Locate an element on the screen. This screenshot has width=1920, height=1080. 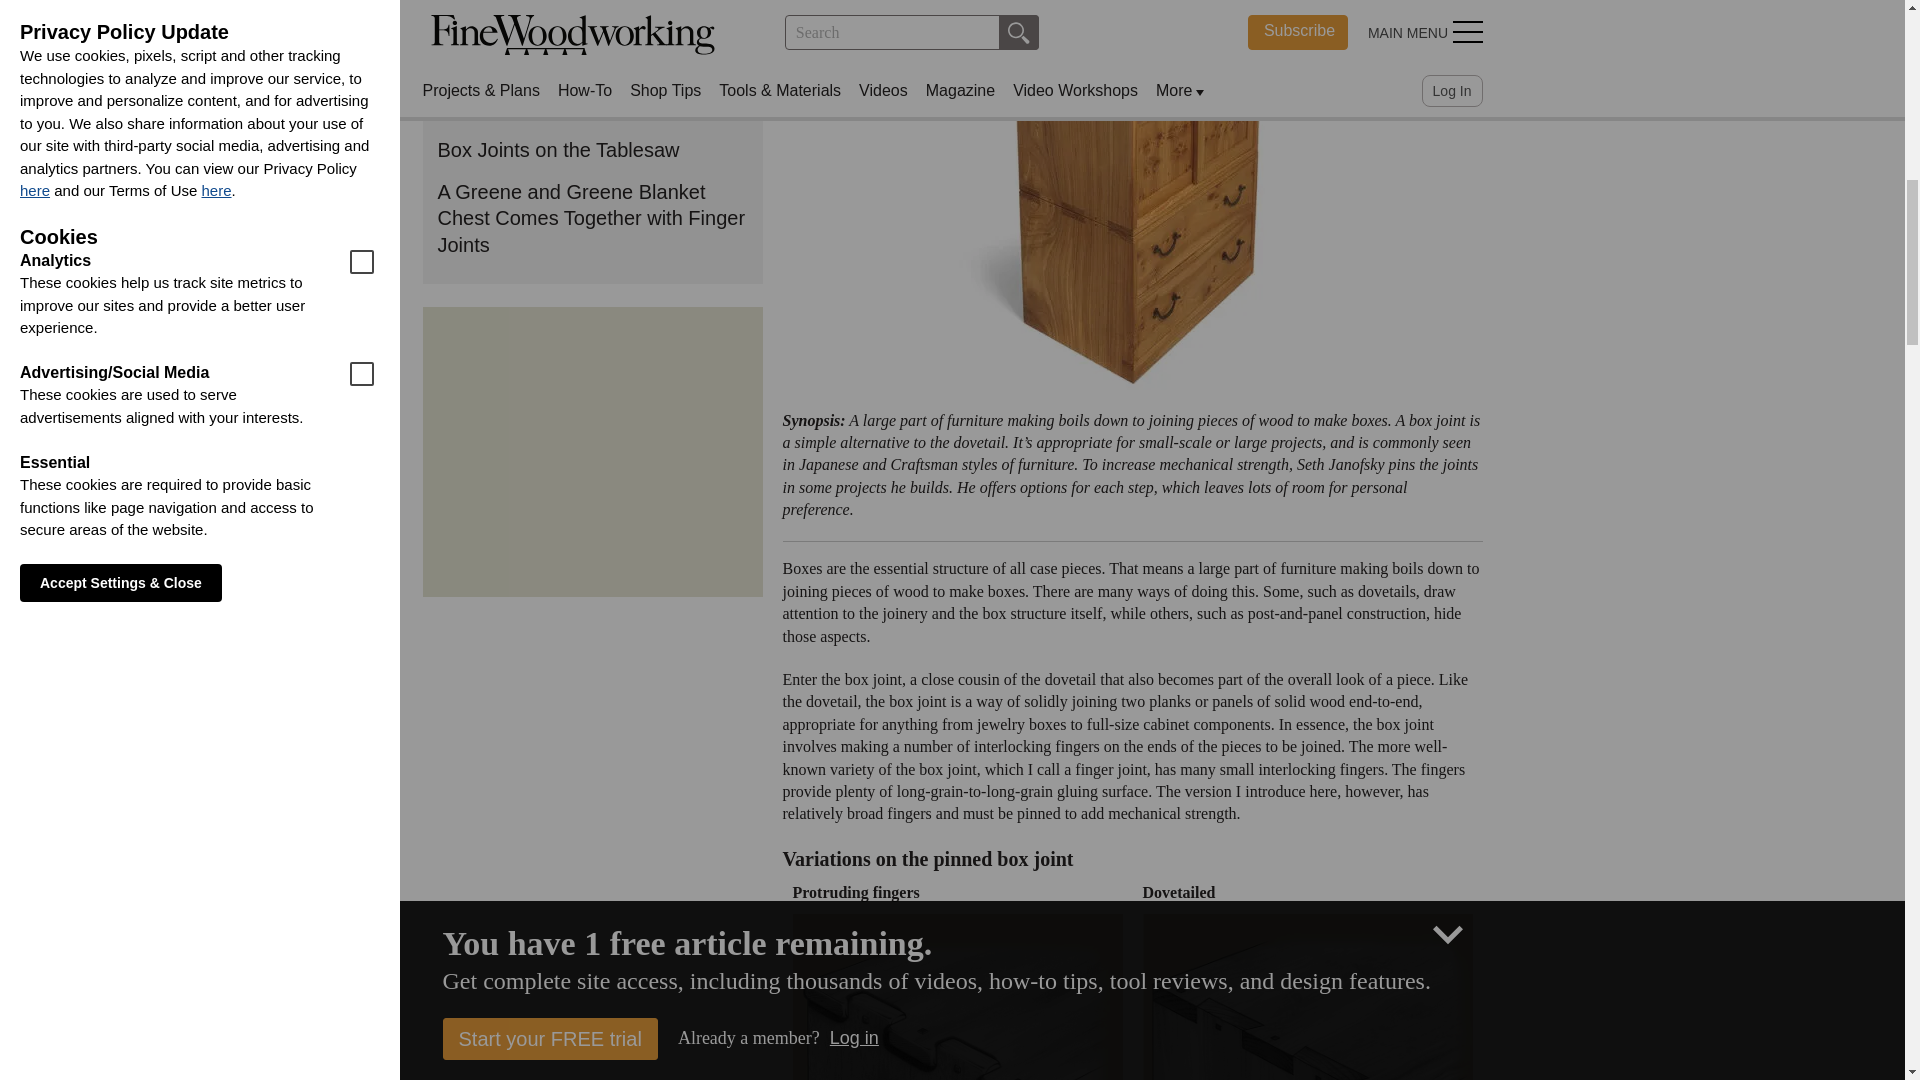
3rd party ad content is located at coordinates (591, 452).